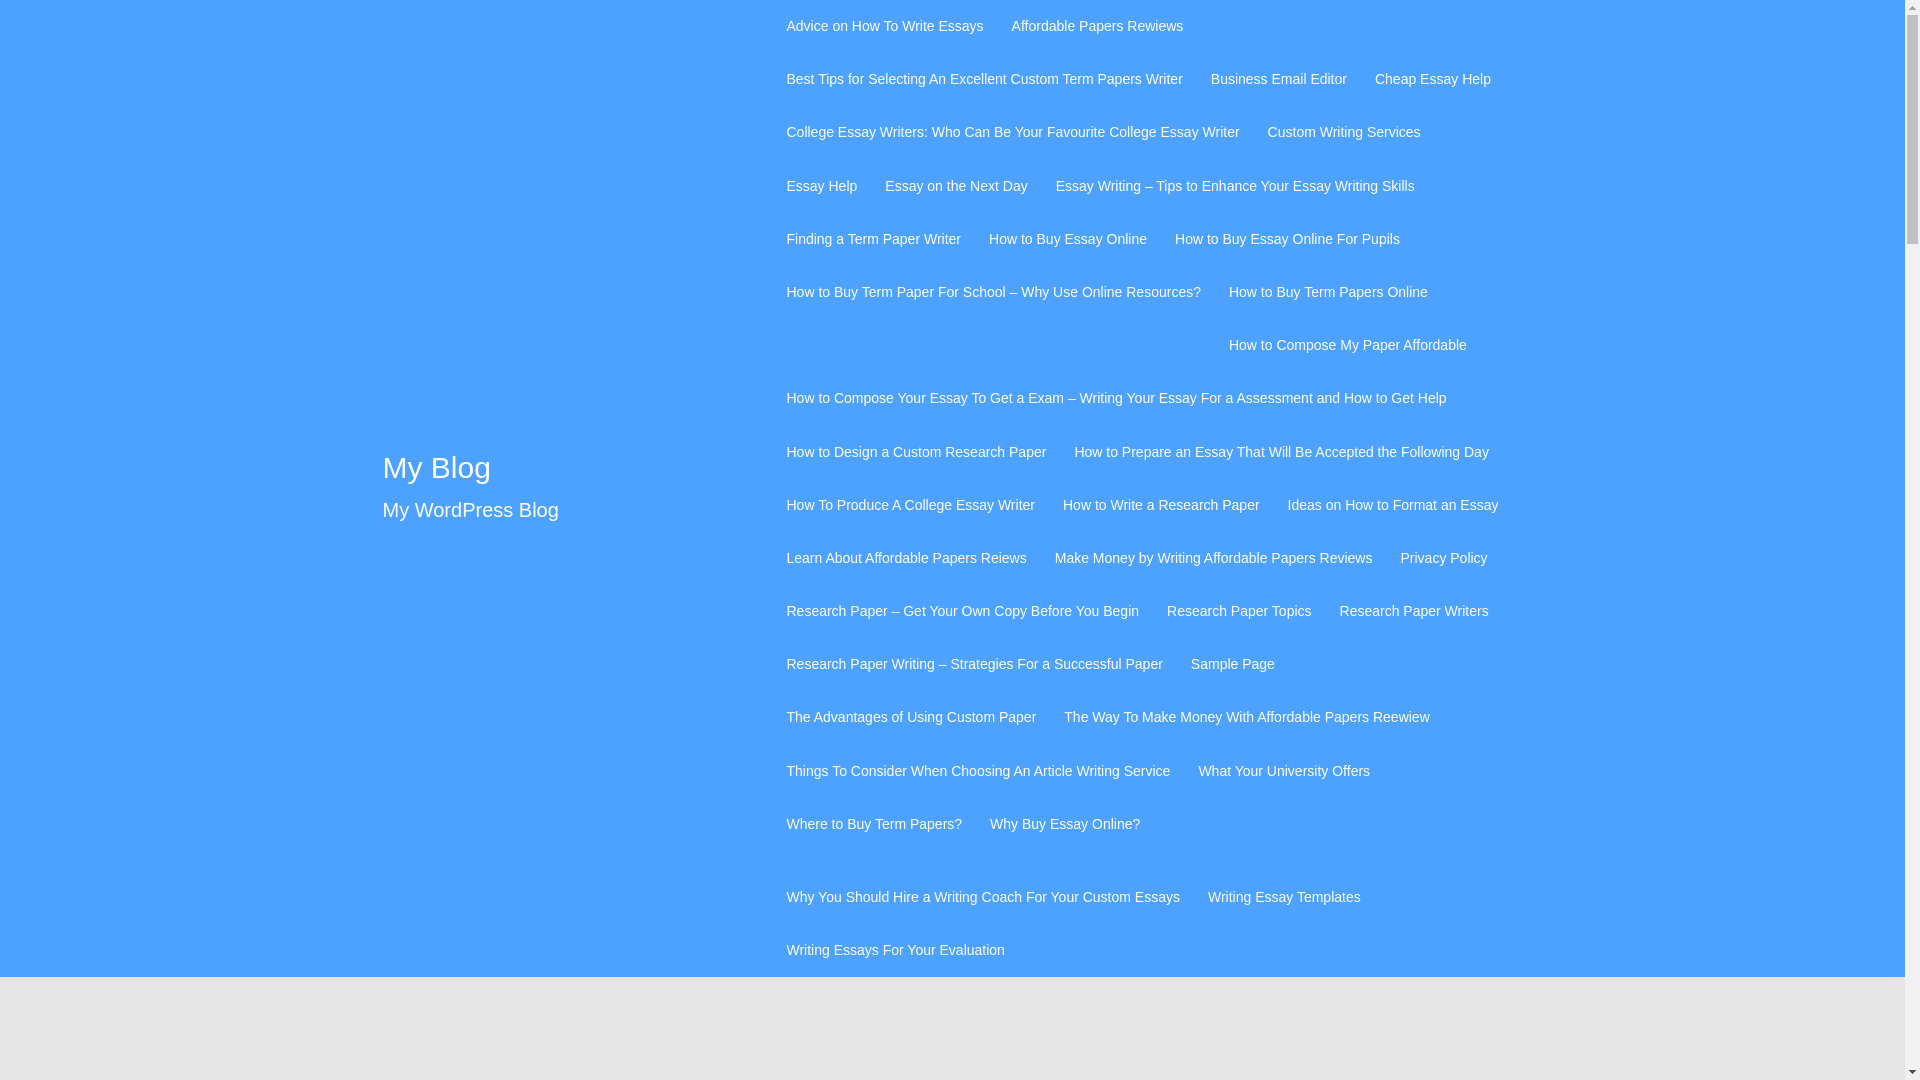 The width and height of the screenshot is (1920, 1080). What do you see at coordinates (1284, 897) in the screenshot?
I see `Writing Essay Templates` at bounding box center [1284, 897].